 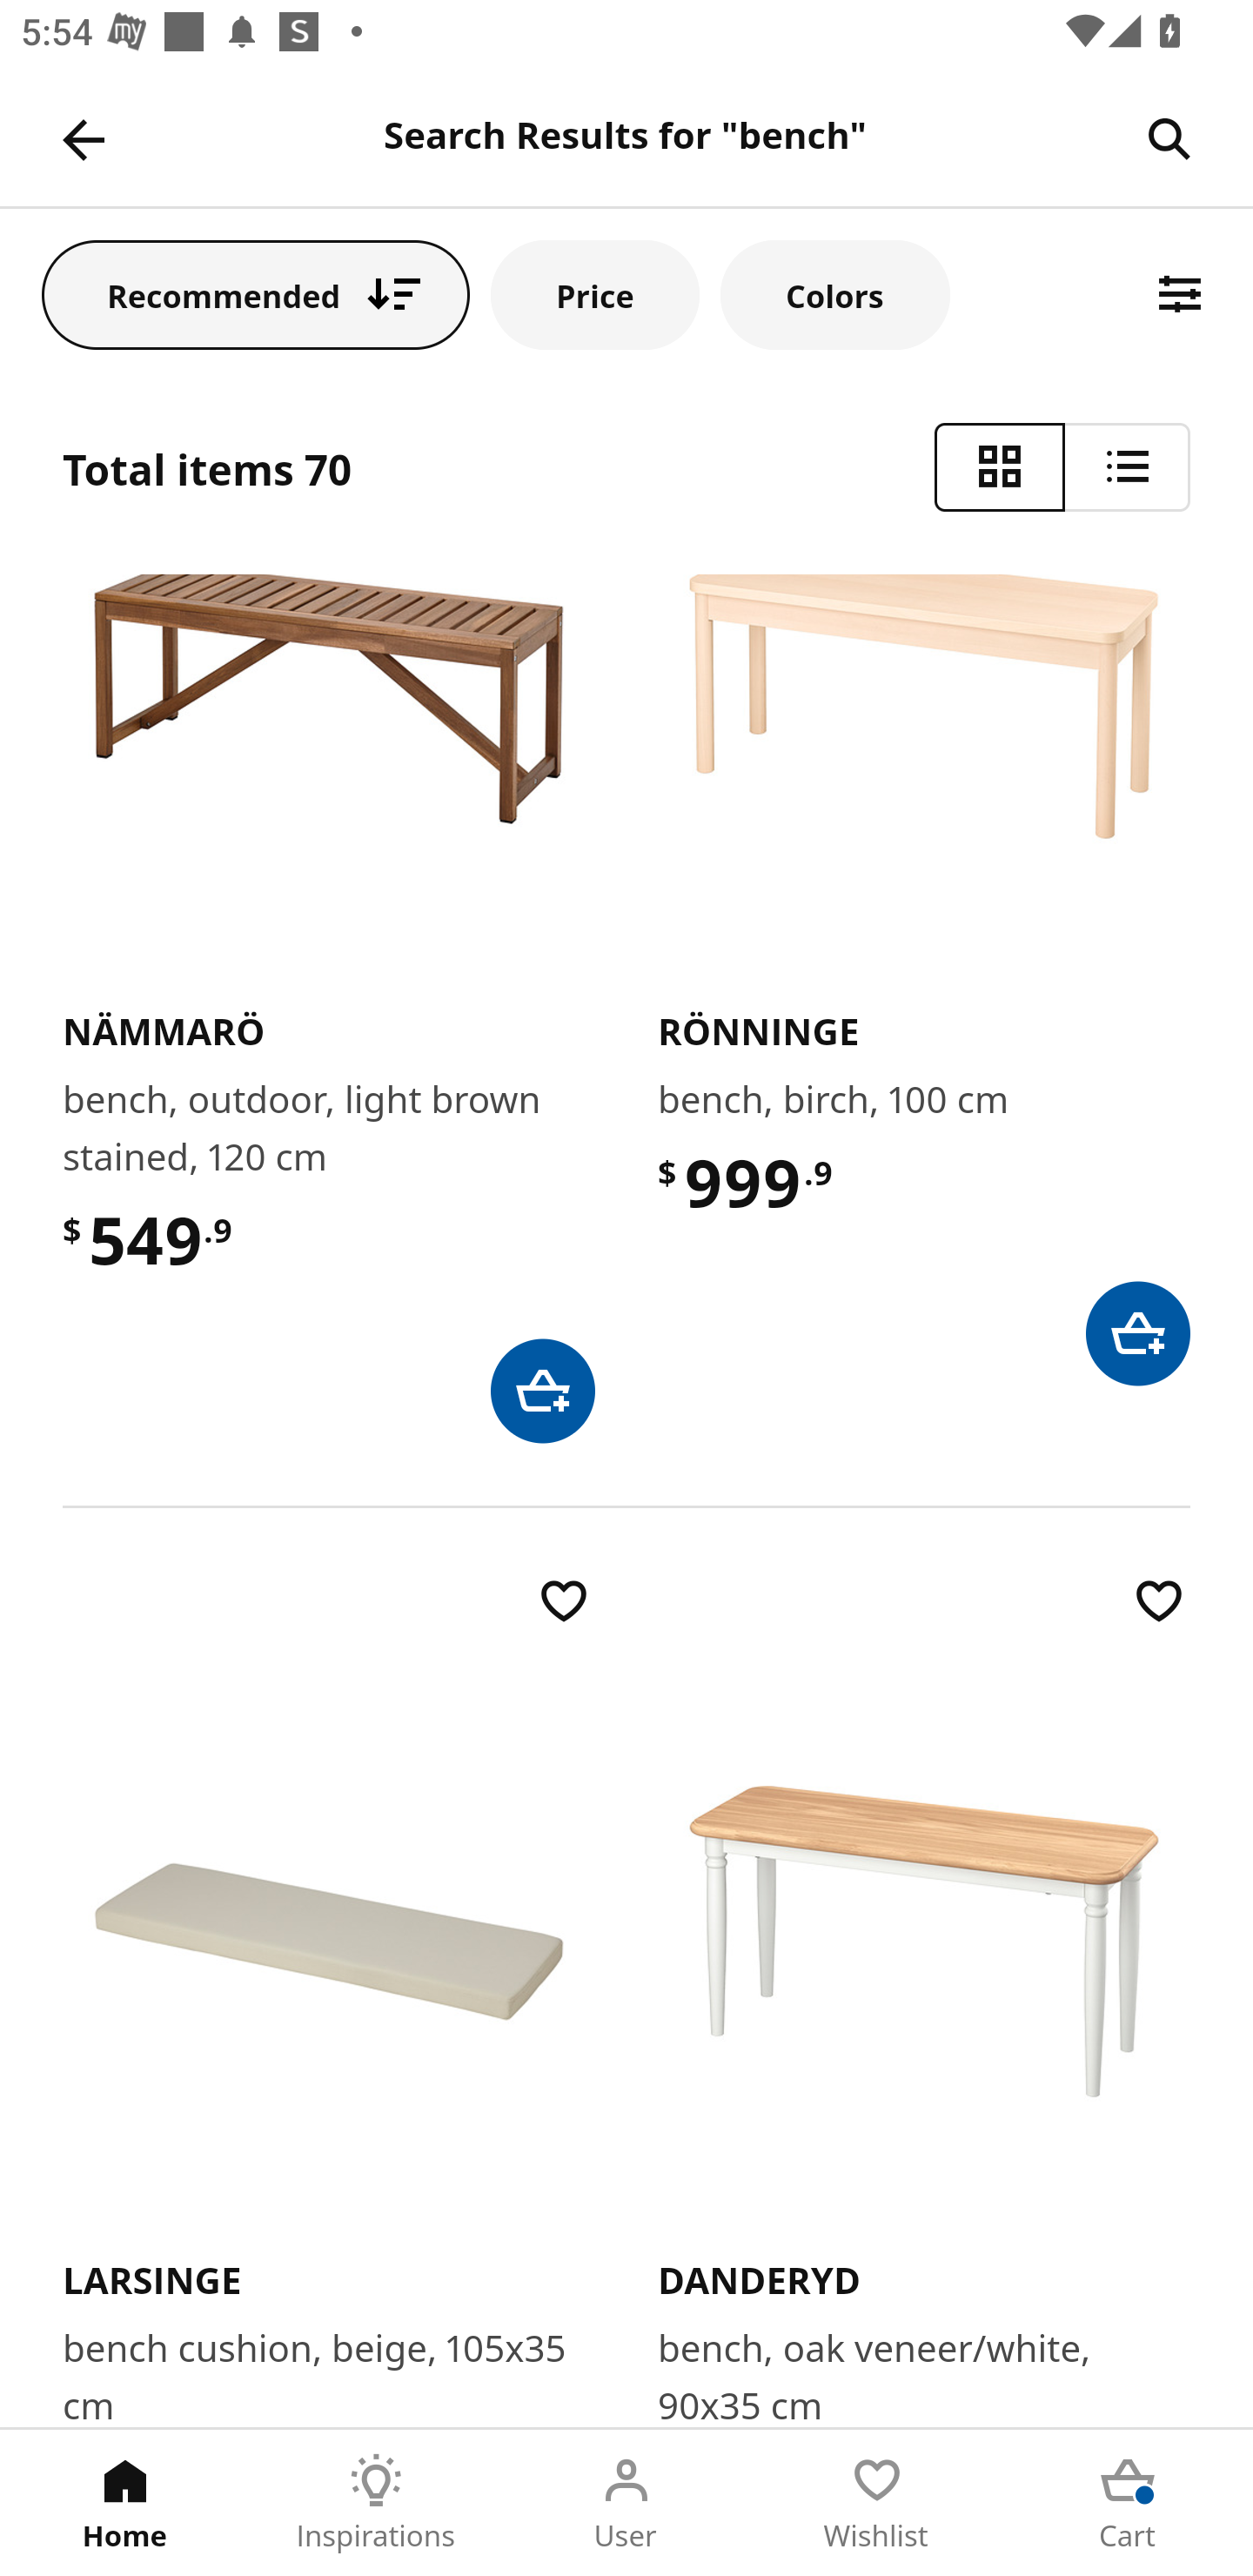 I want to click on ​R​Ö​N​N​I​N​G​E​
bench, birch, 100 cm
$
999
.9, so click(x=924, y=980).